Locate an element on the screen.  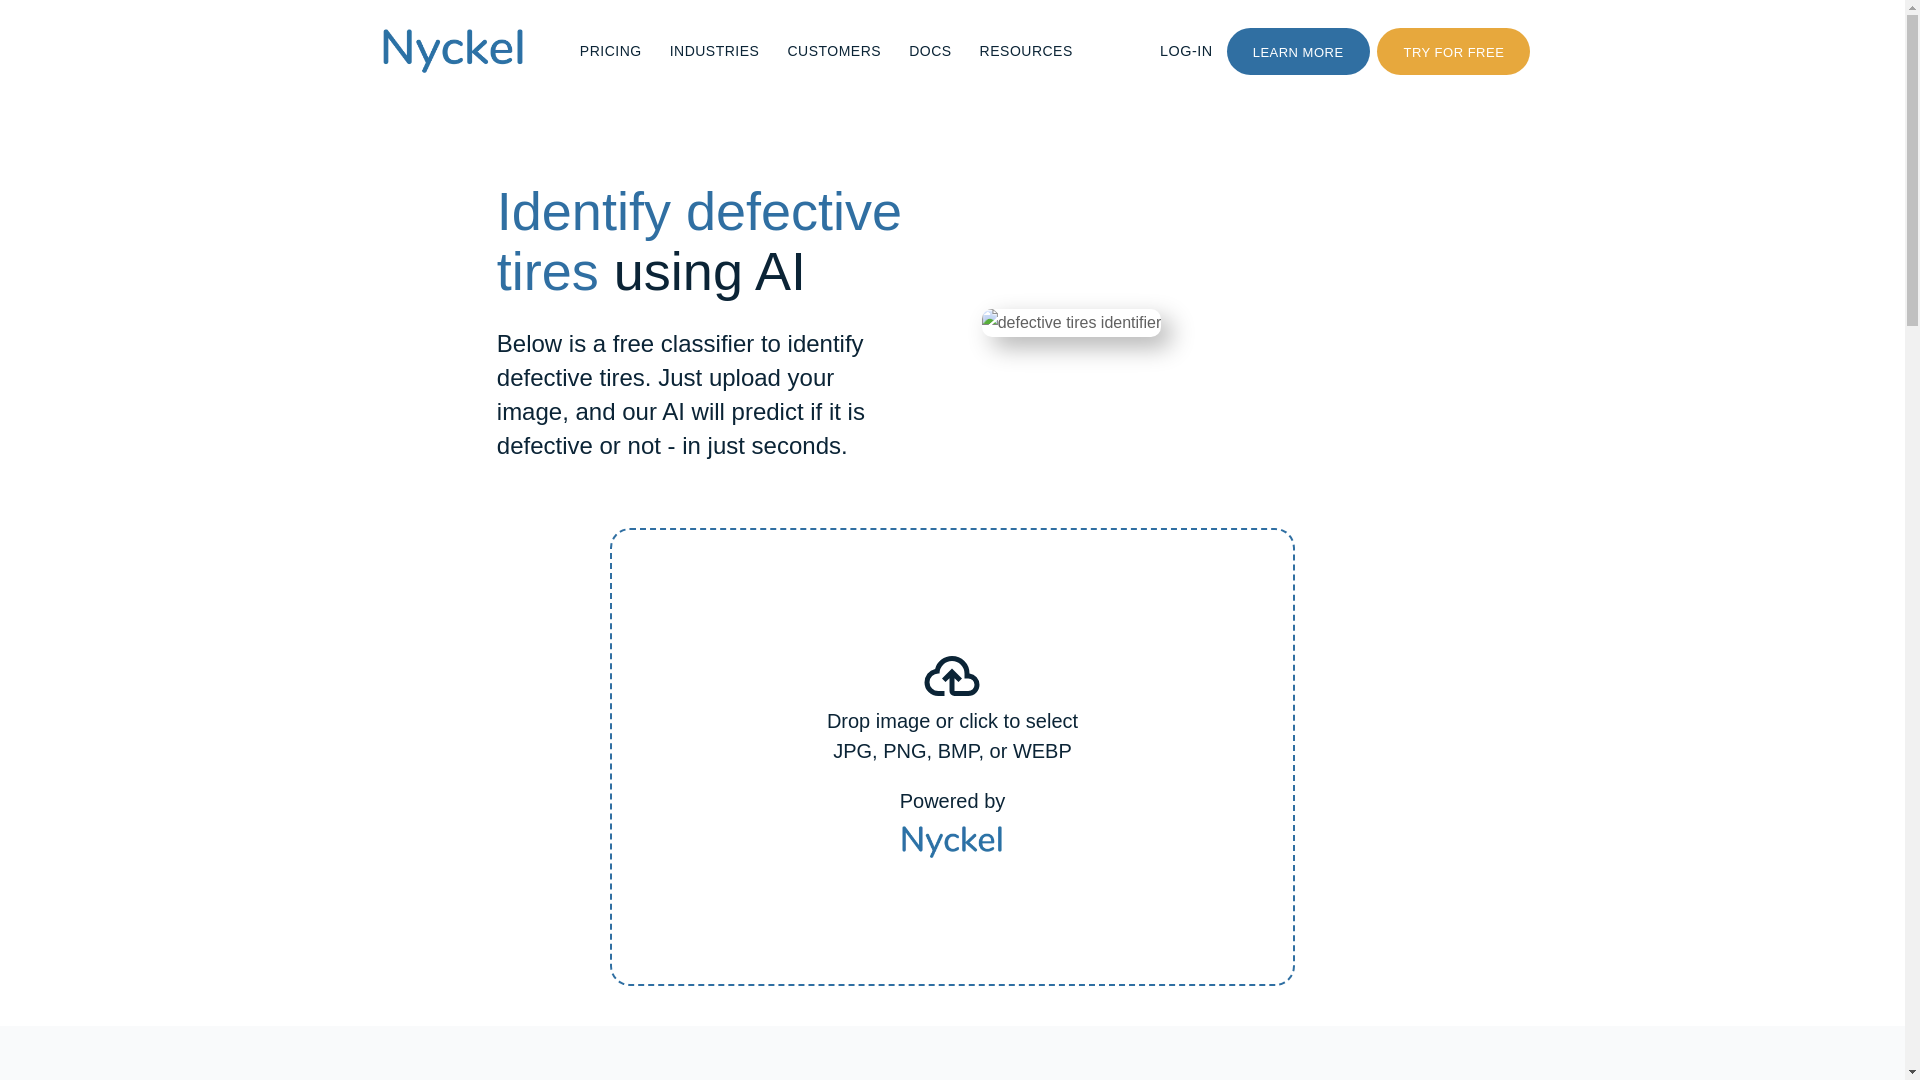
INDUSTRIES is located at coordinates (714, 50).